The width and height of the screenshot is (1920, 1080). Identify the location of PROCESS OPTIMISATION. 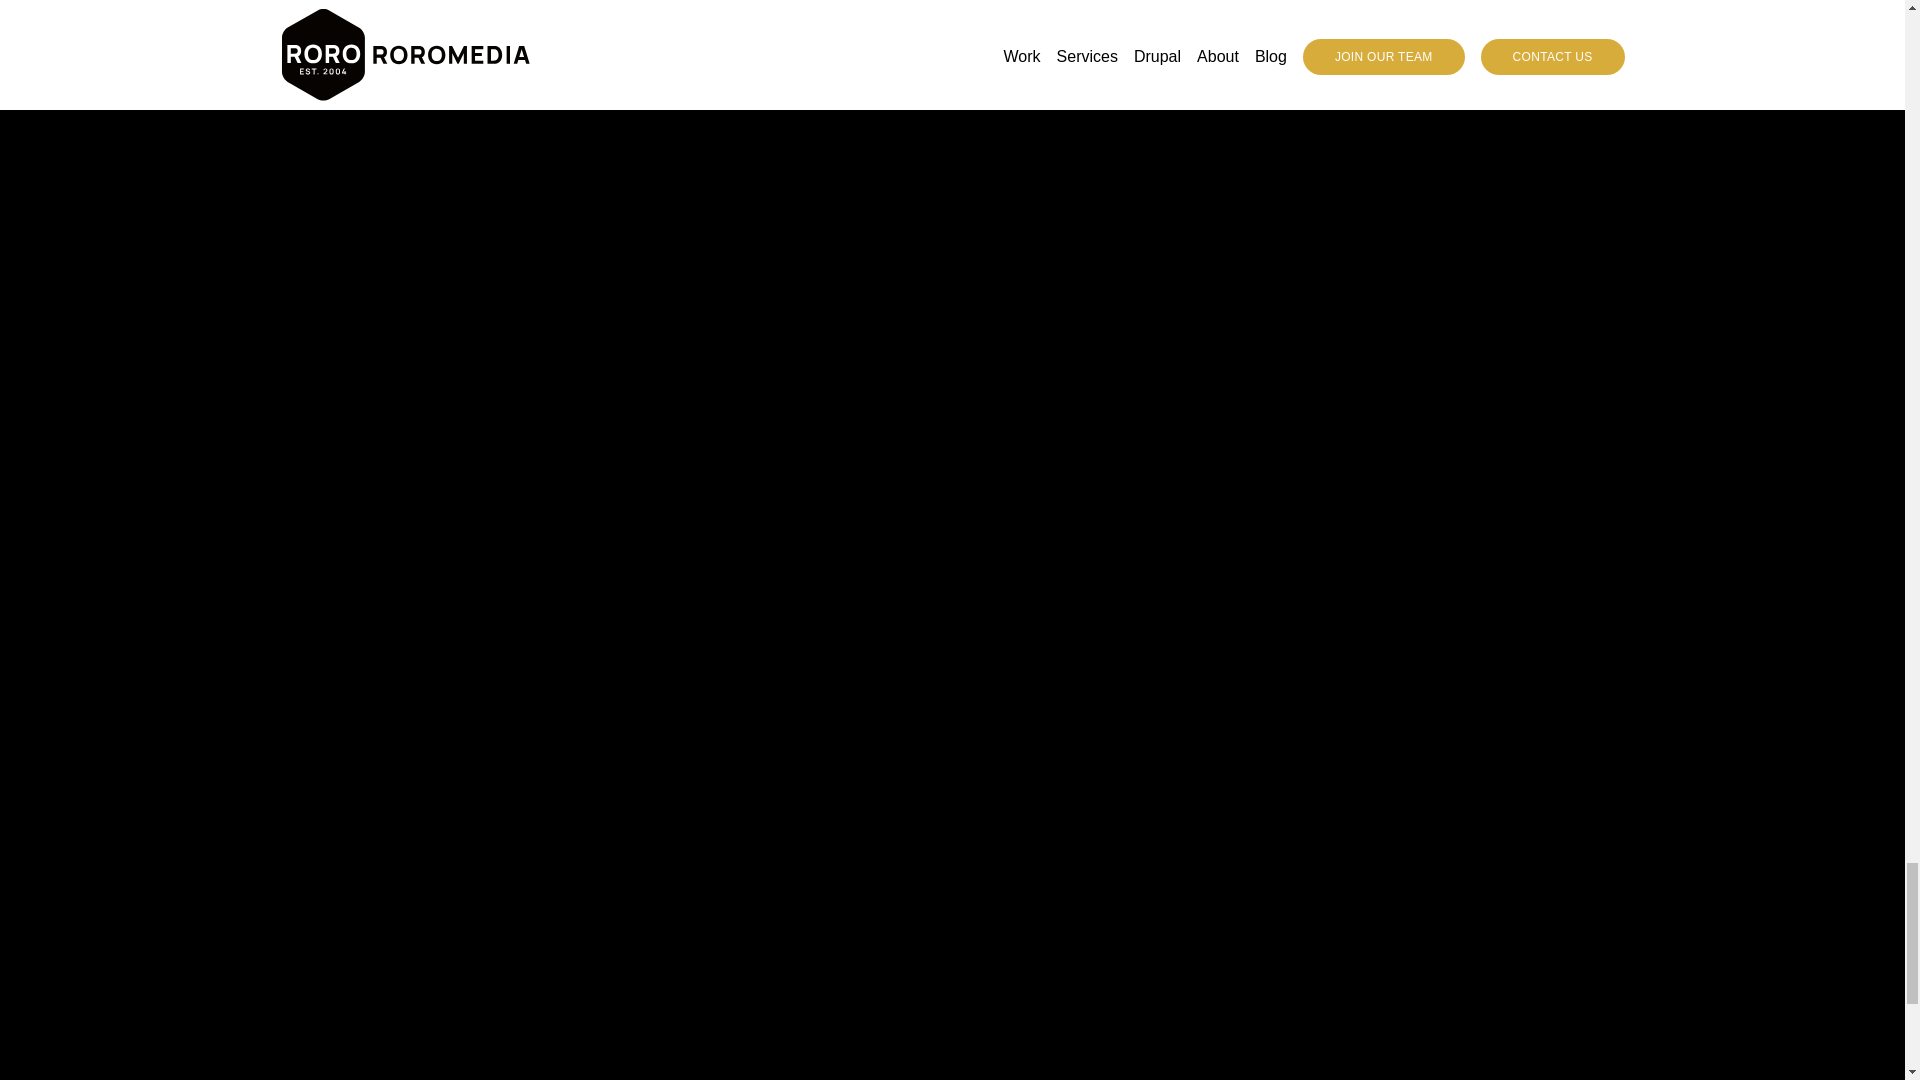
(468, 395).